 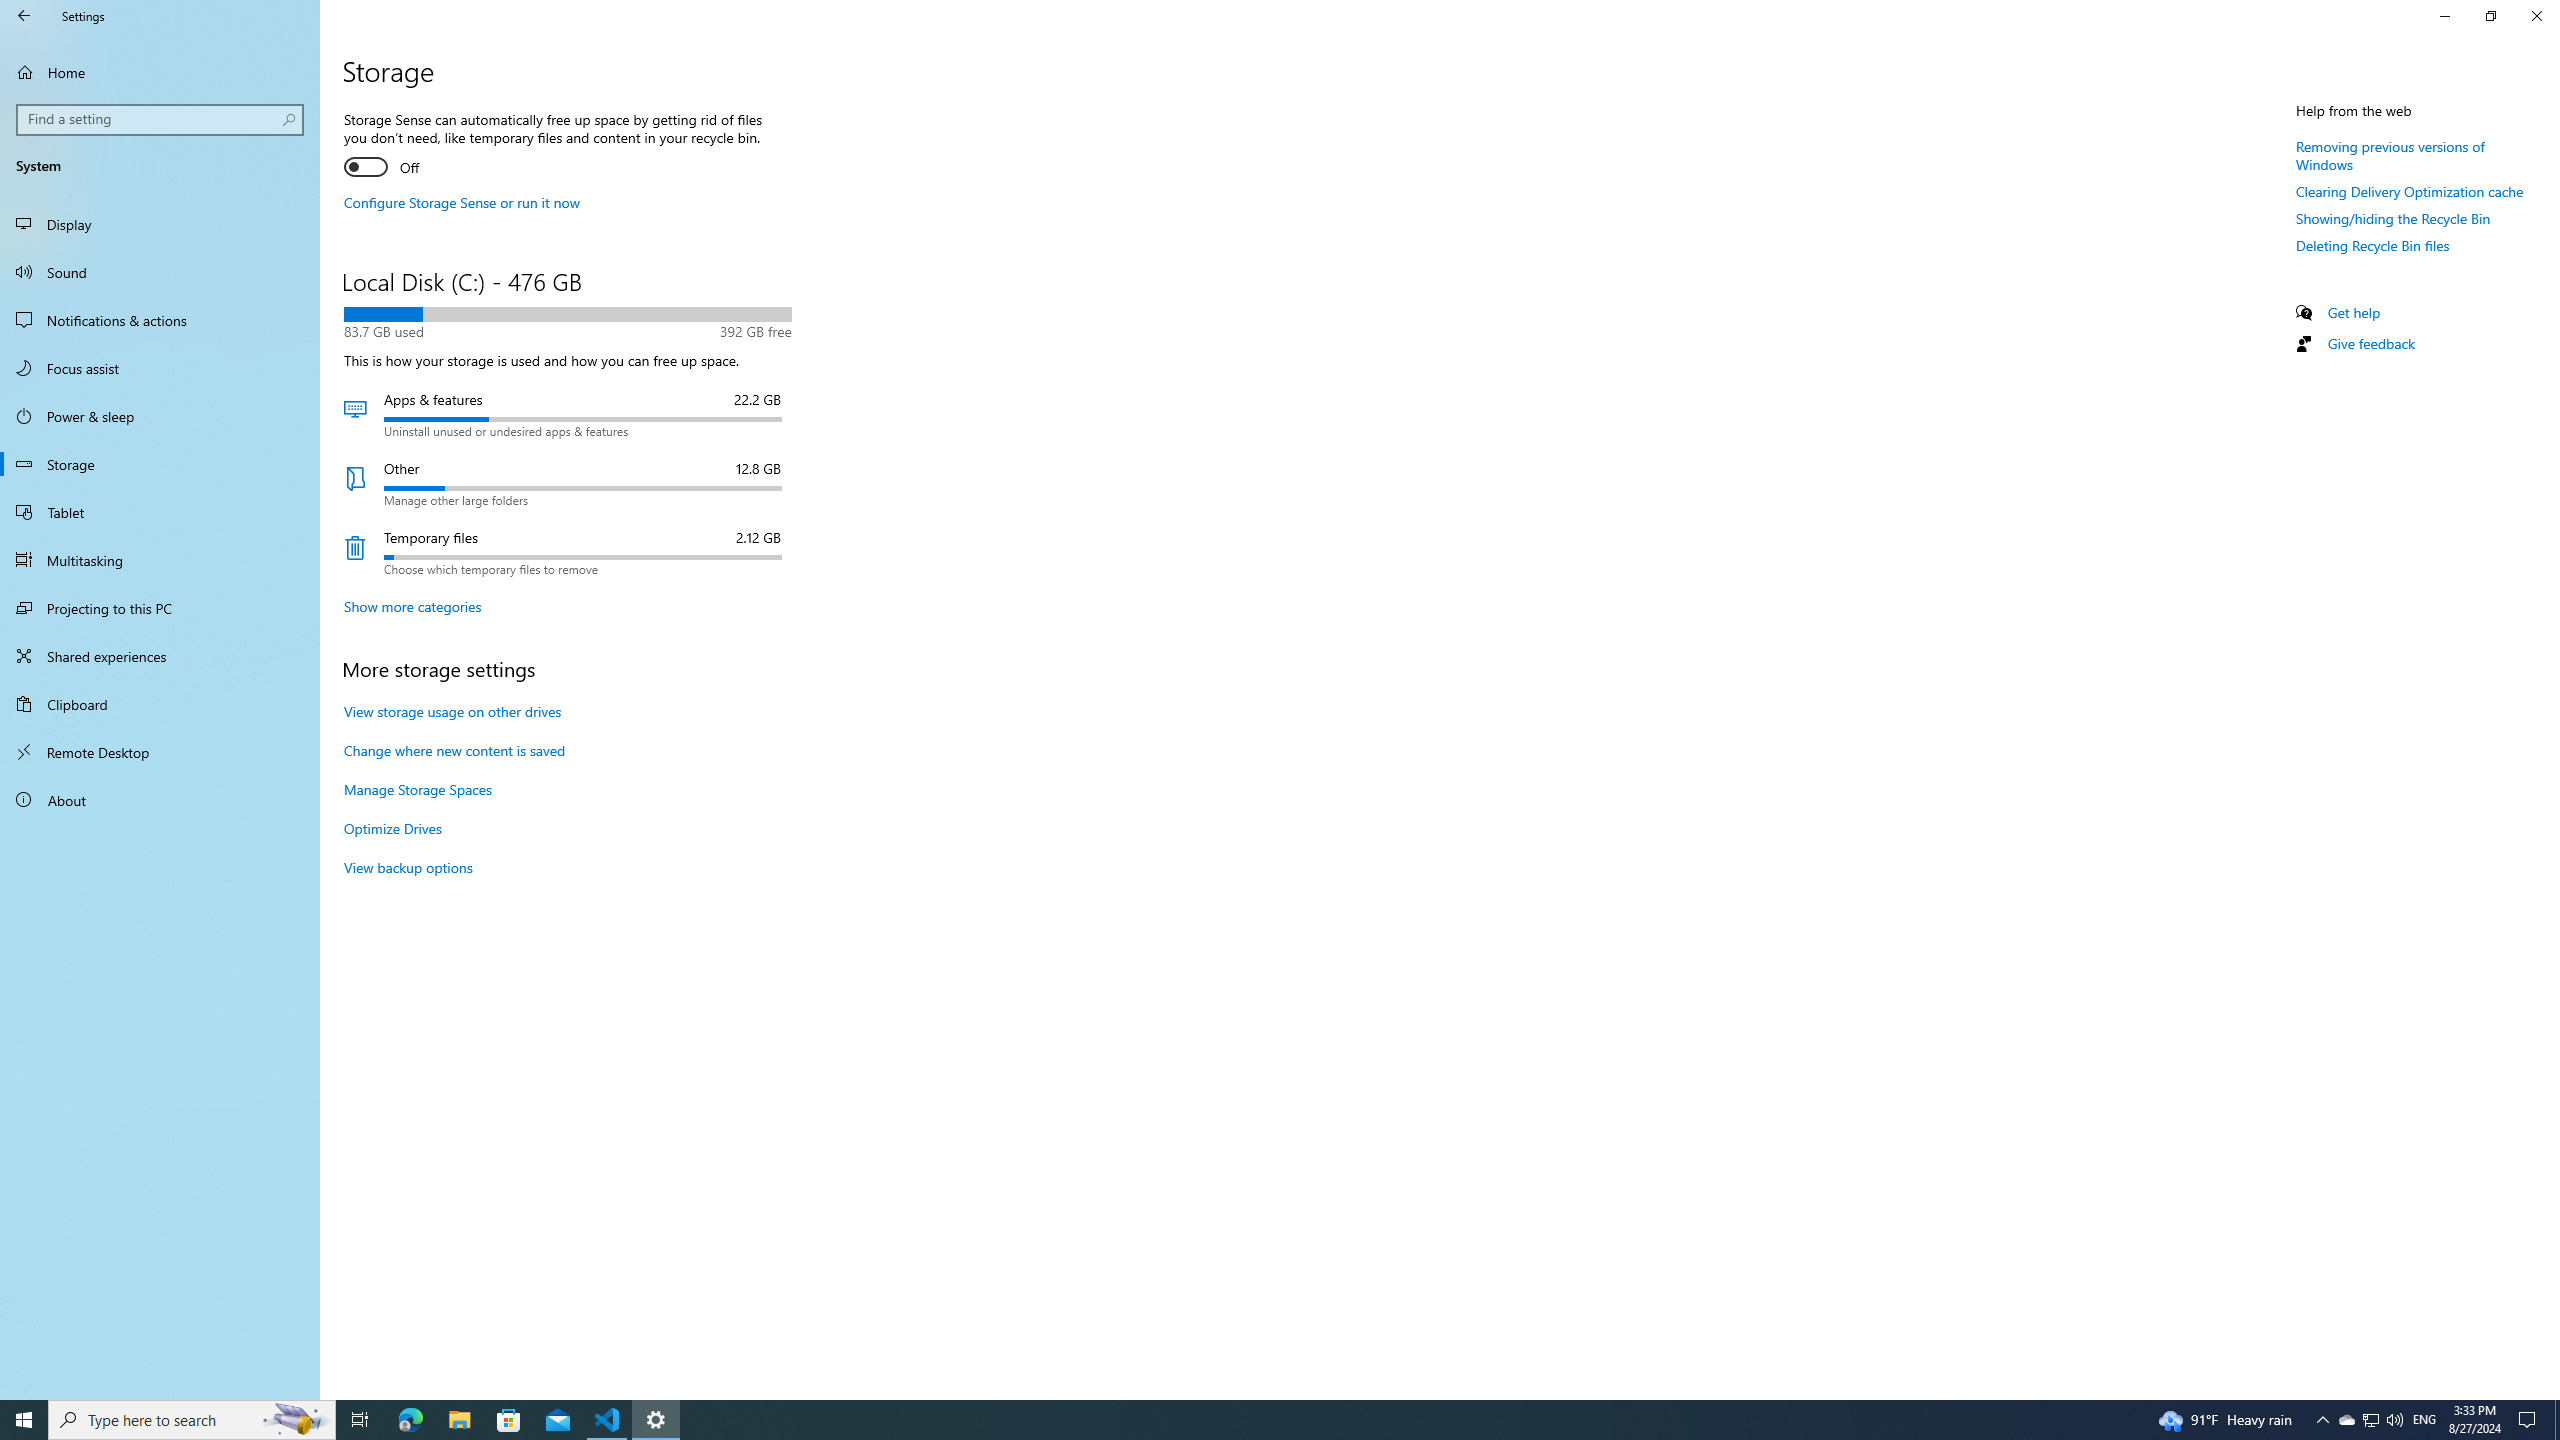 What do you see at coordinates (160, 704) in the screenshot?
I see `Clipboard` at bounding box center [160, 704].